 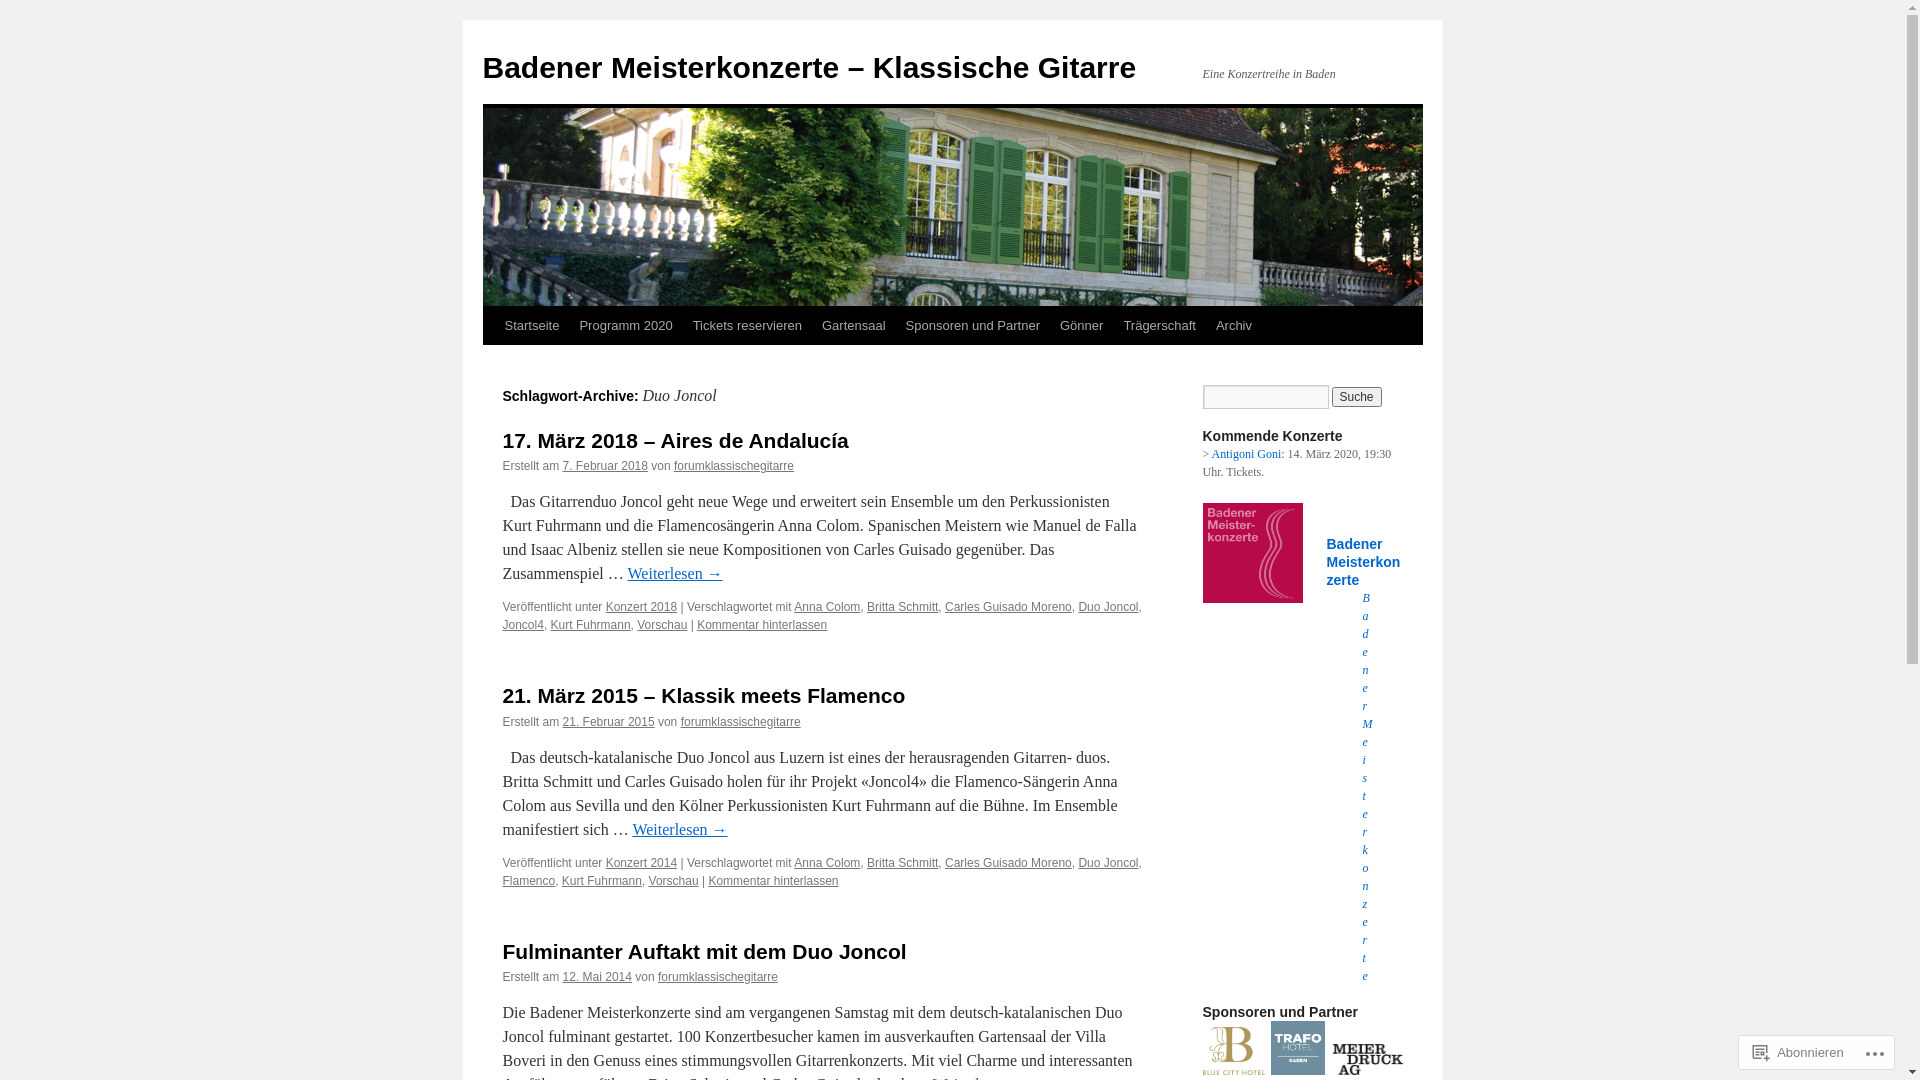 I want to click on Badener Meisterkonzerte, so click(x=1367, y=787).